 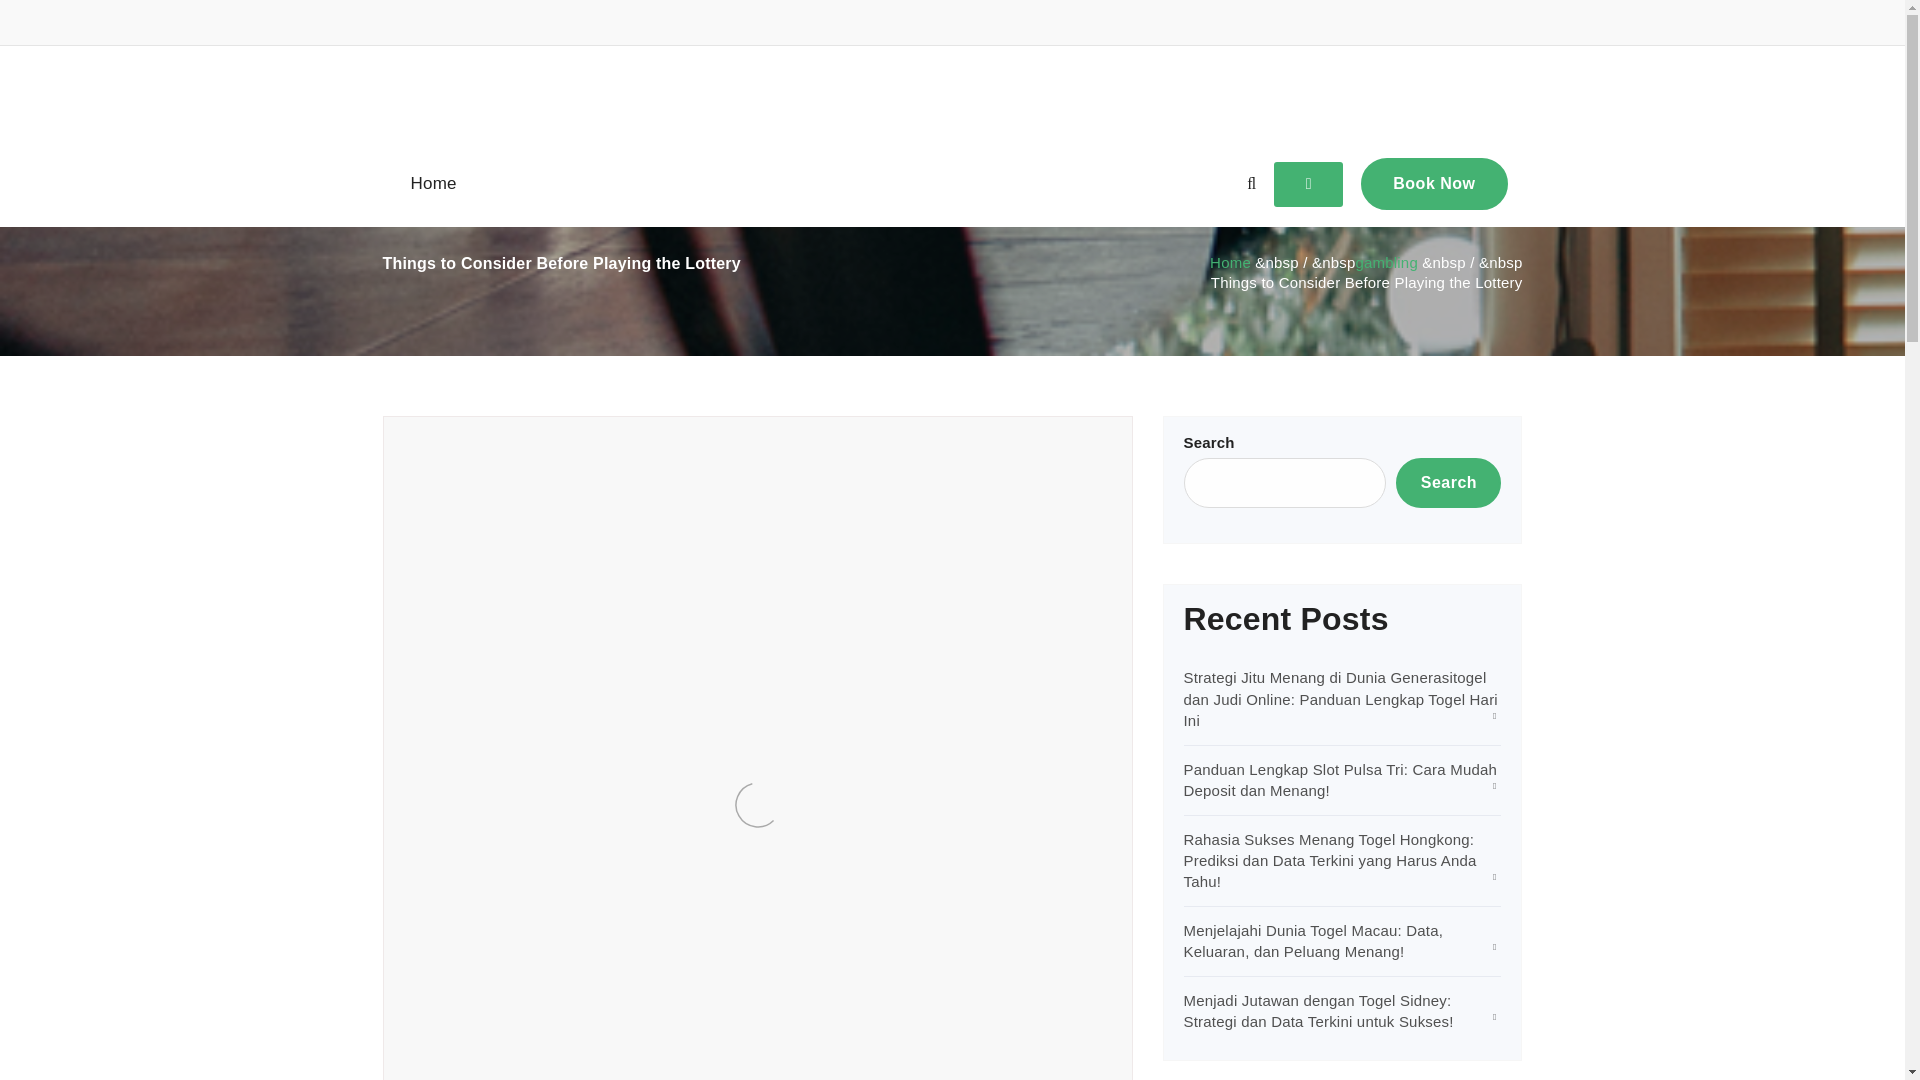 I want to click on live macau, so click(x=928, y=440).